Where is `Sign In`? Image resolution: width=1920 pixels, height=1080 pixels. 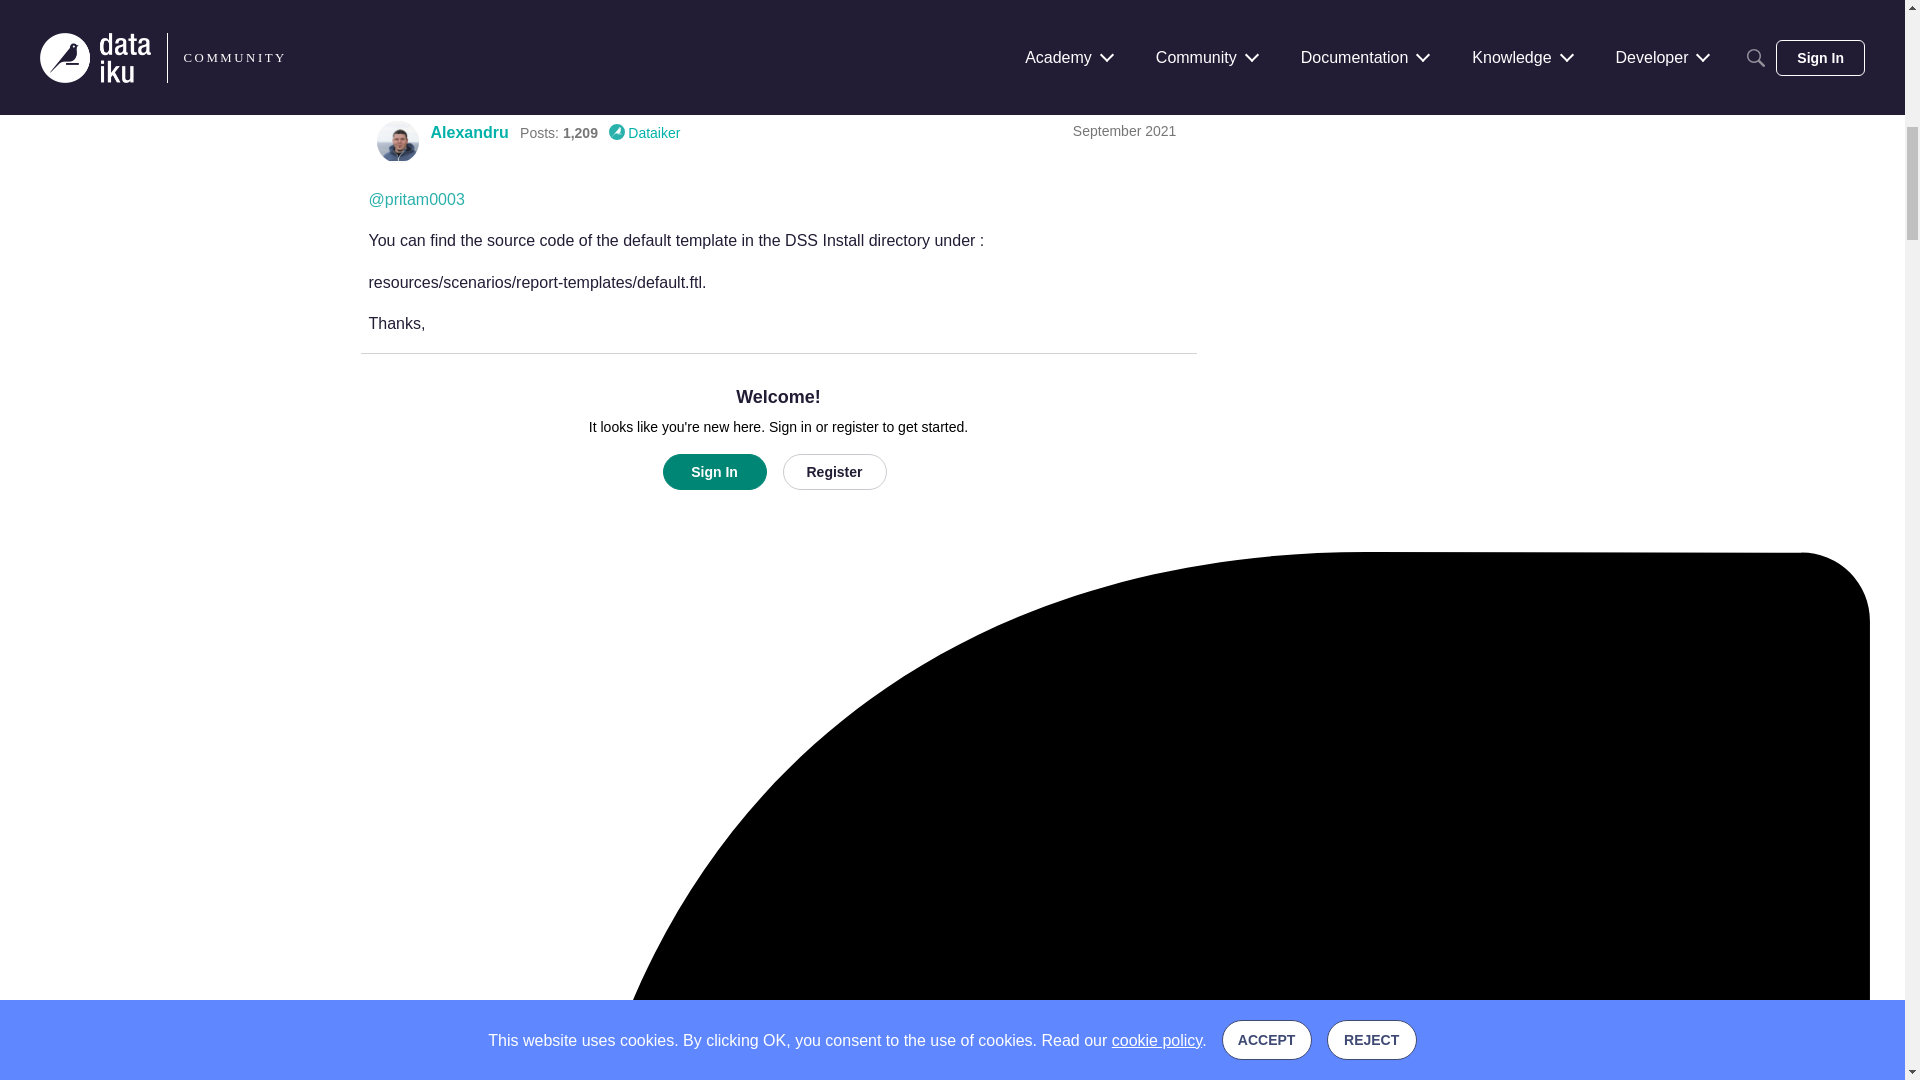 Sign In is located at coordinates (714, 472).